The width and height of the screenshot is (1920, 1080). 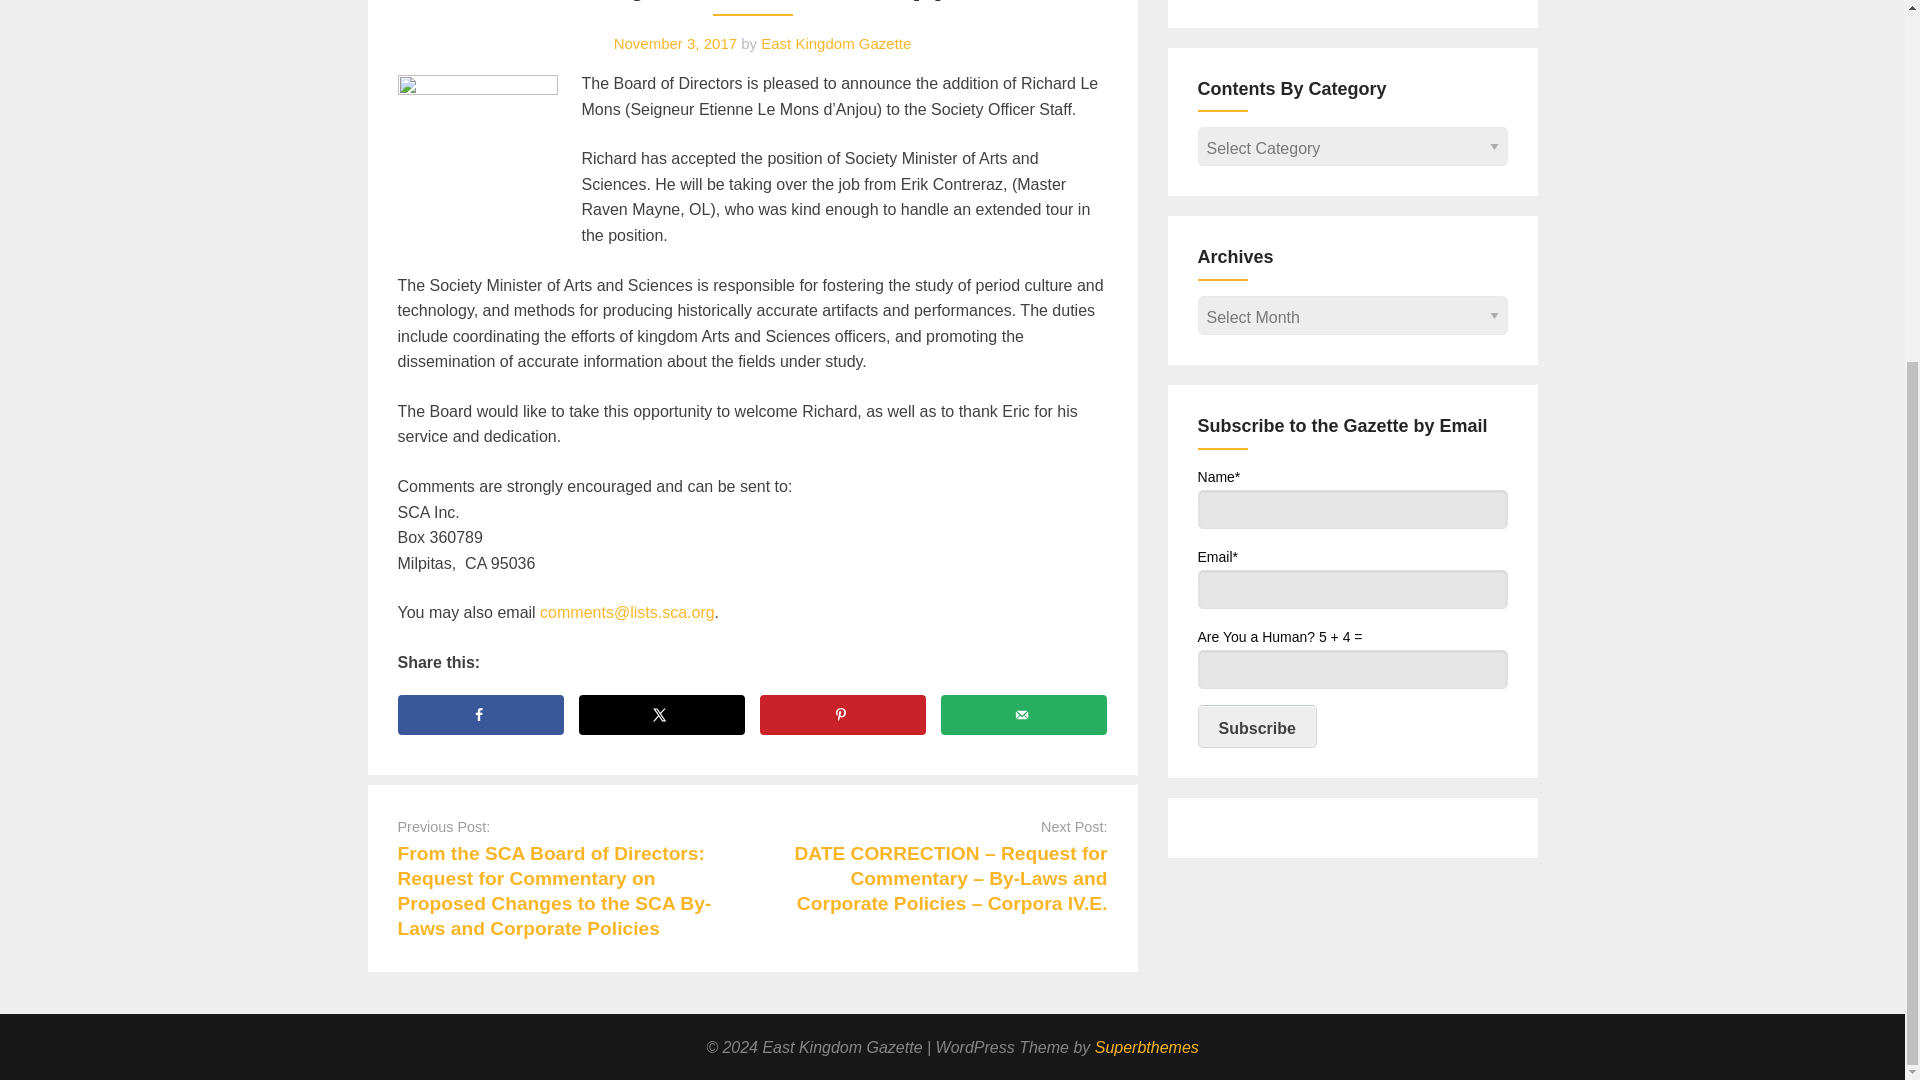 What do you see at coordinates (480, 715) in the screenshot?
I see `Share on Facebook` at bounding box center [480, 715].